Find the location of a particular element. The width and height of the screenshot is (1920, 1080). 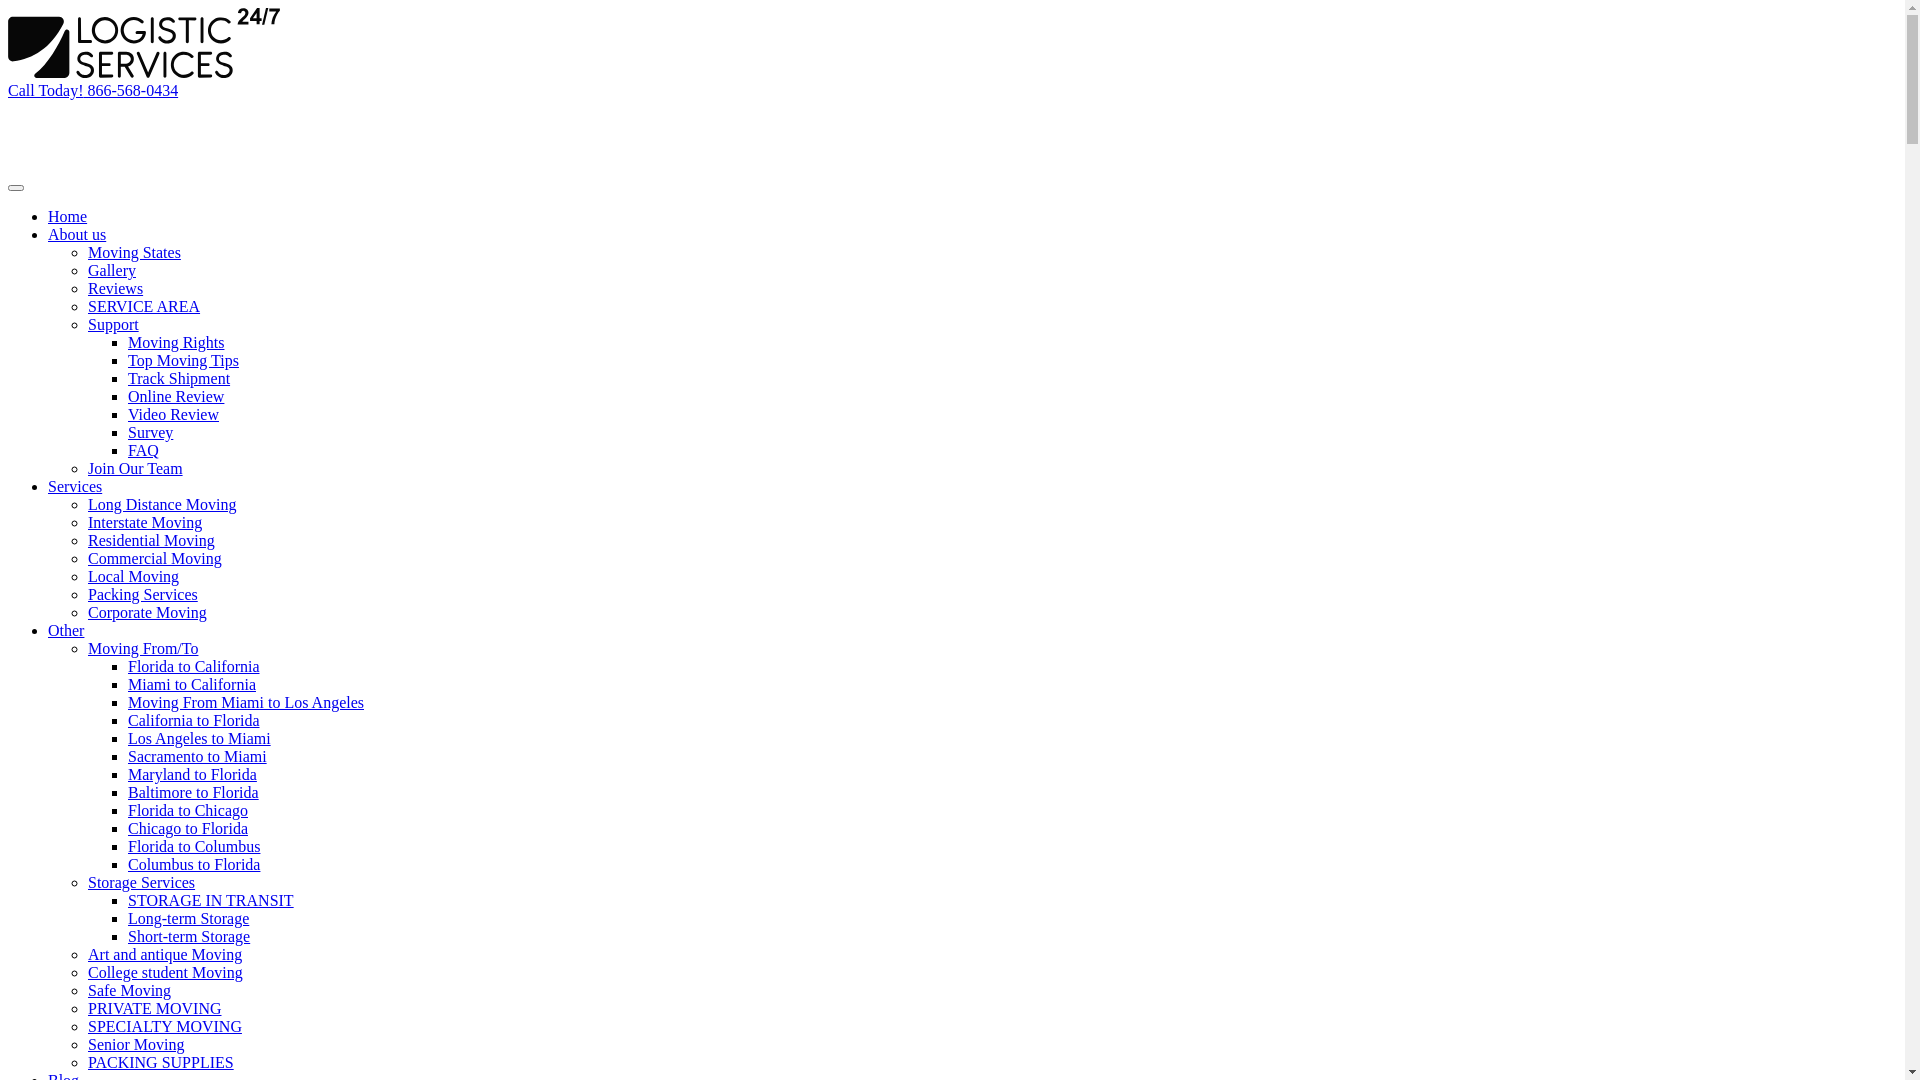

PRIVATE MOVING is located at coordinates (155, 1008).